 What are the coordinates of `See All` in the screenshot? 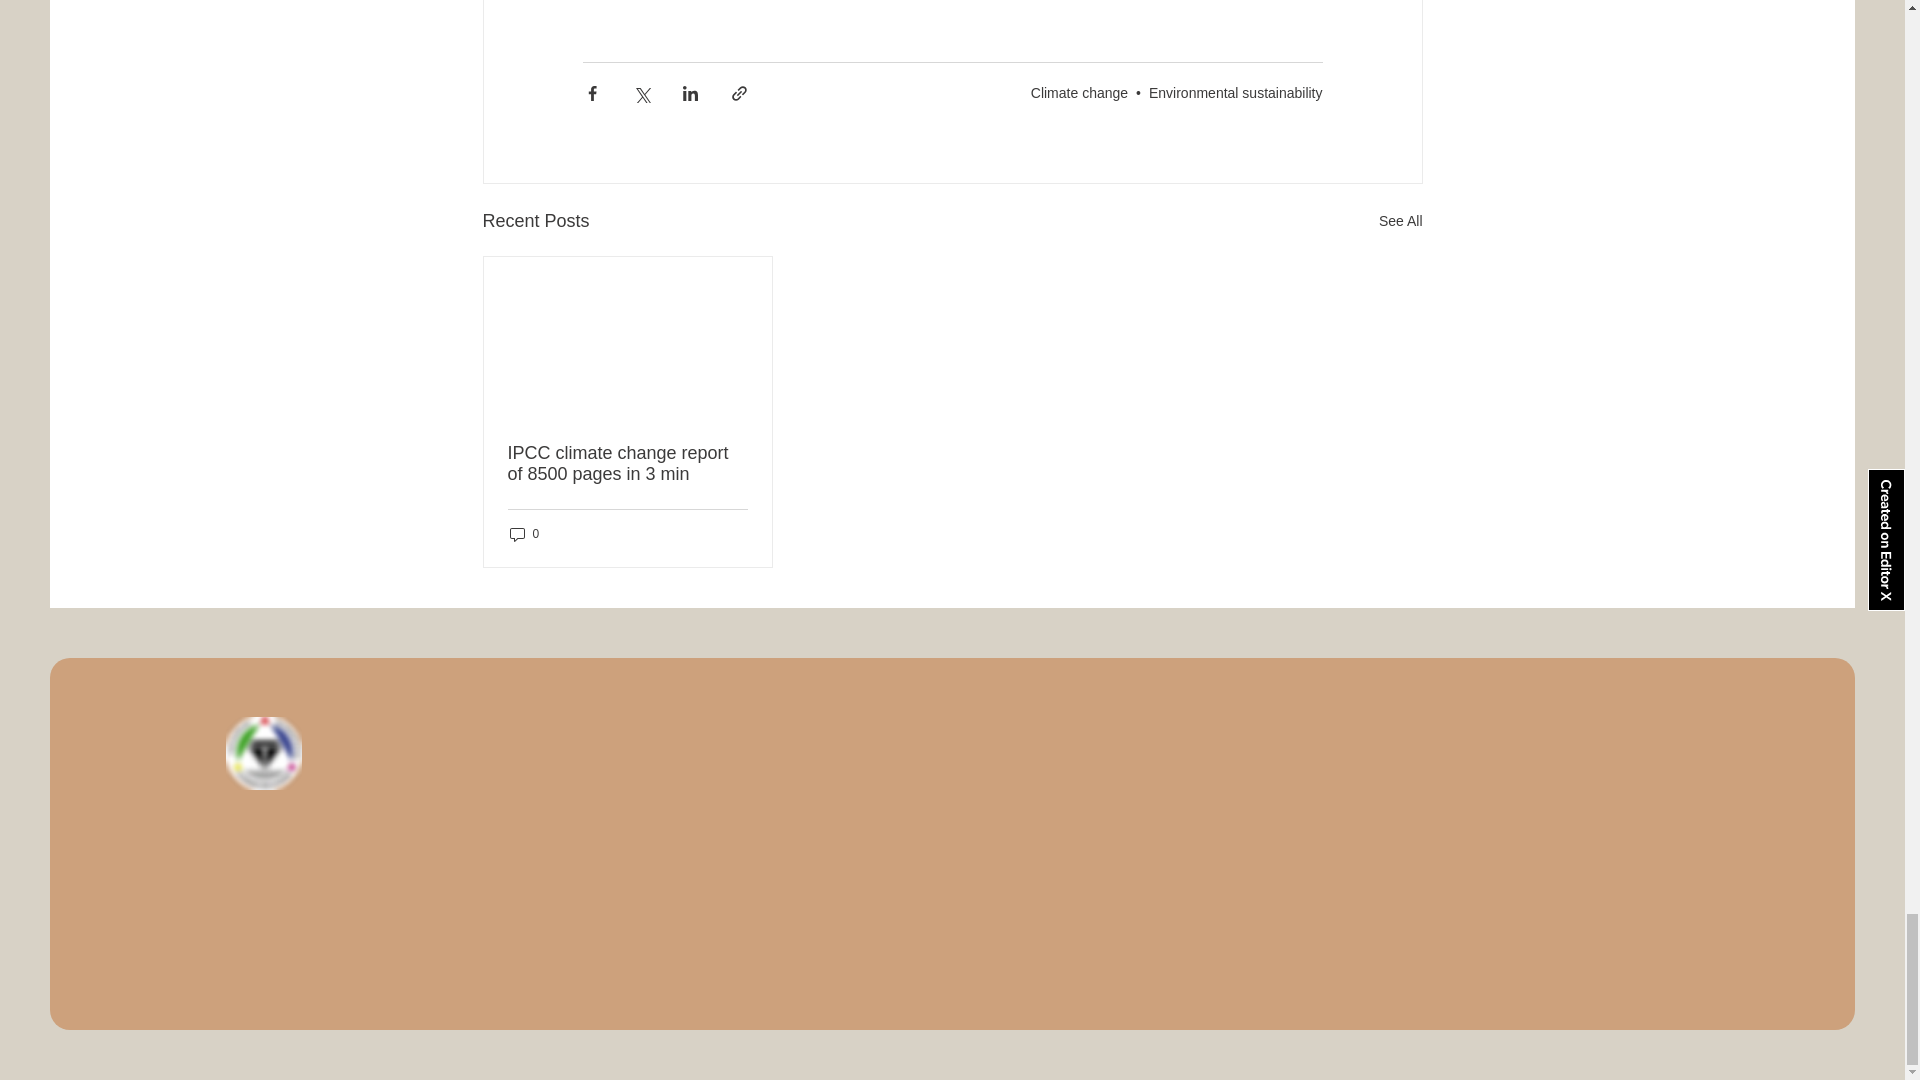 It's located at (1400, 222).